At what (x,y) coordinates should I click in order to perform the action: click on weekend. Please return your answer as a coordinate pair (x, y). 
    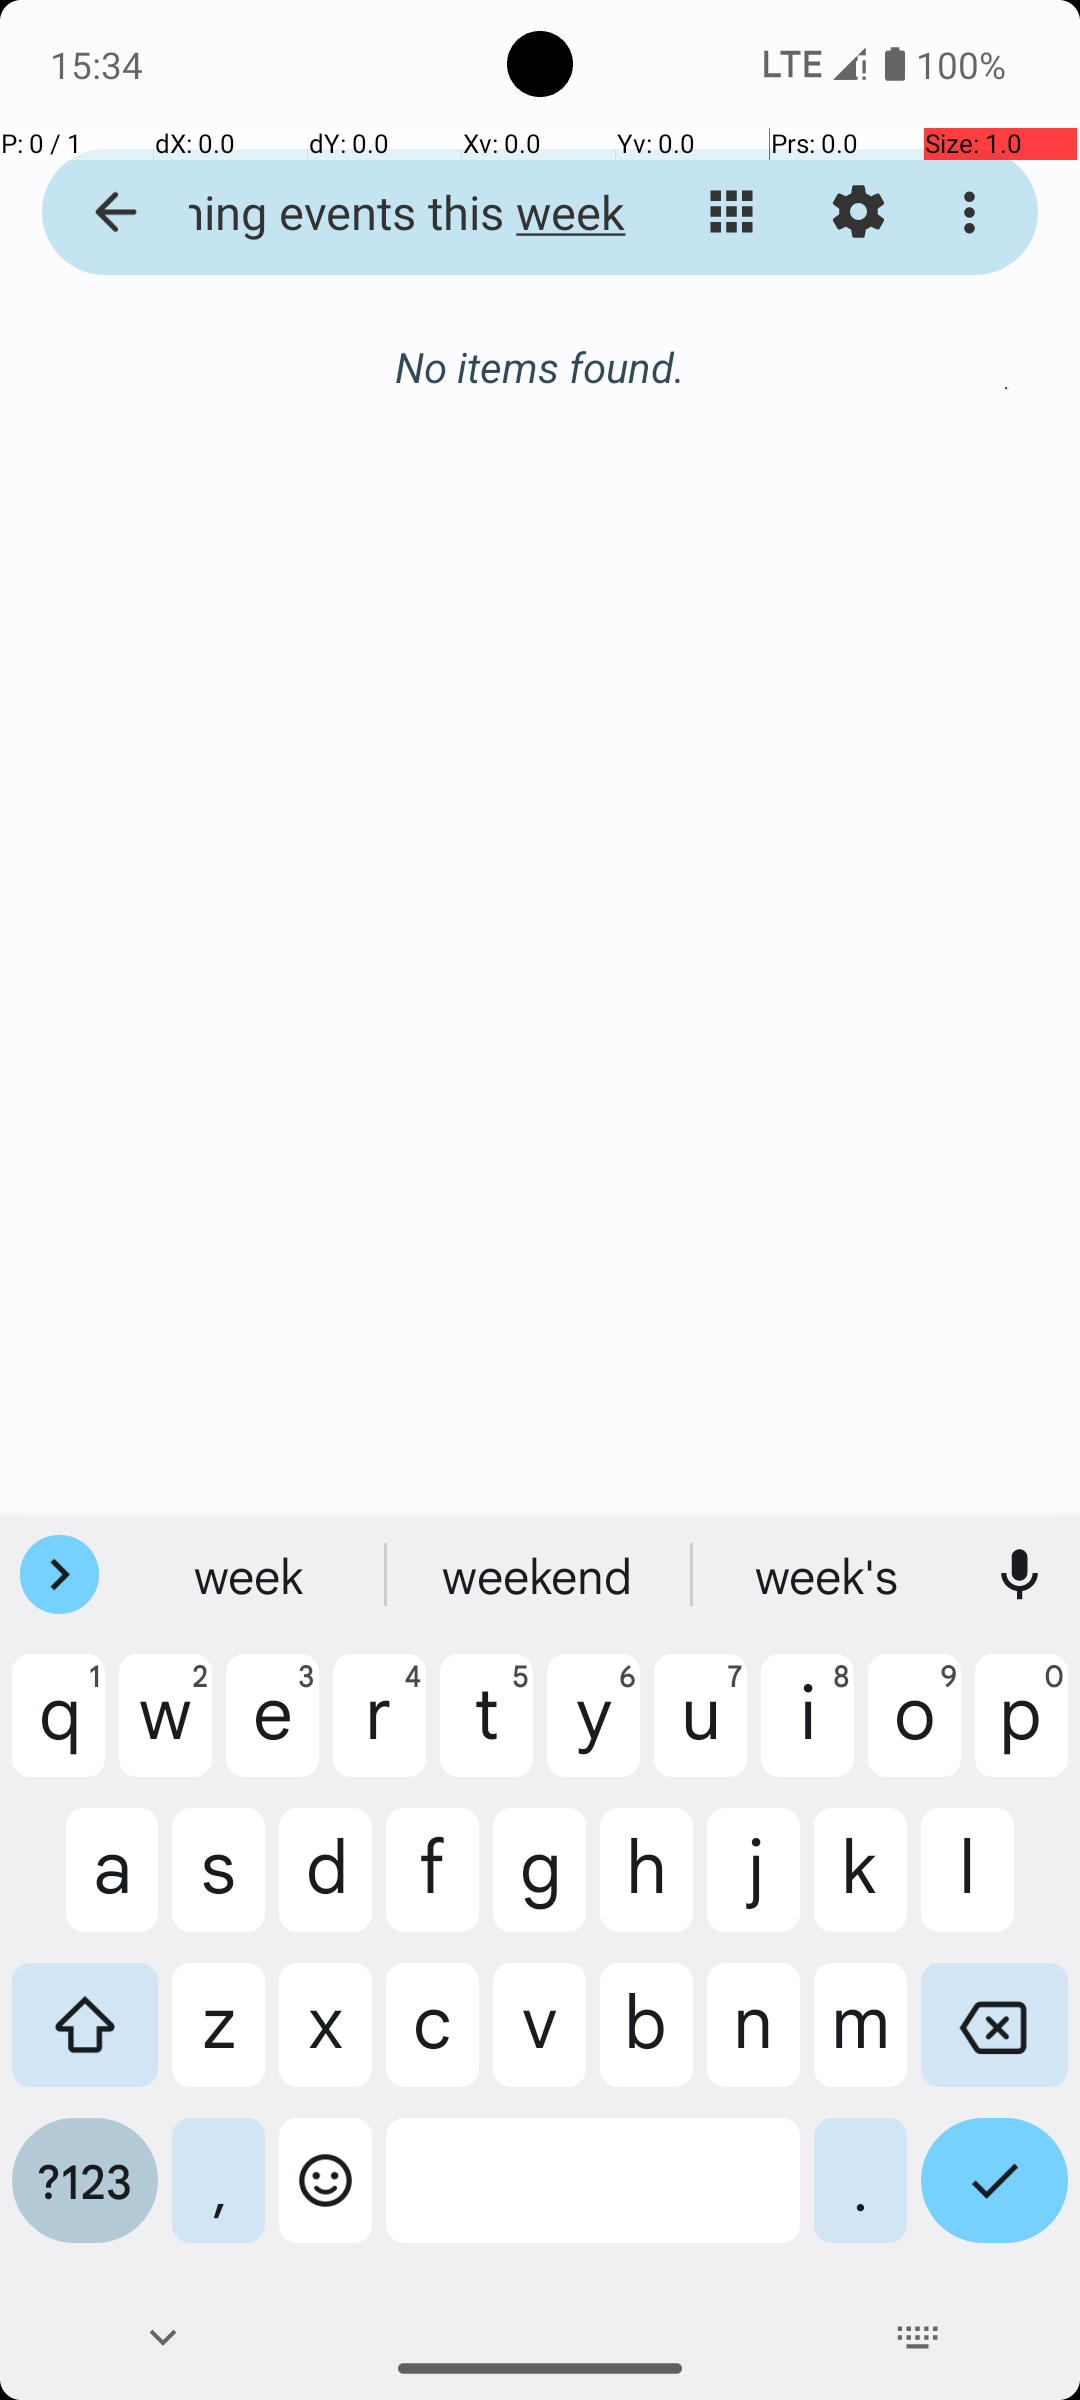
    Looking at the image, I should click on (540, 1575).